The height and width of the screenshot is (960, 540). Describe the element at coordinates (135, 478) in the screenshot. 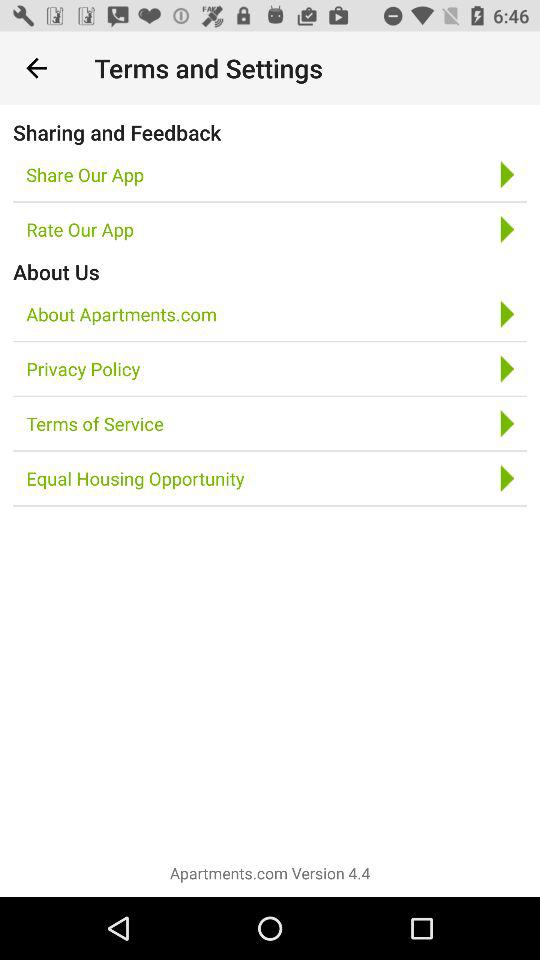

I see `jump to the equal housing opportunity` at that location.